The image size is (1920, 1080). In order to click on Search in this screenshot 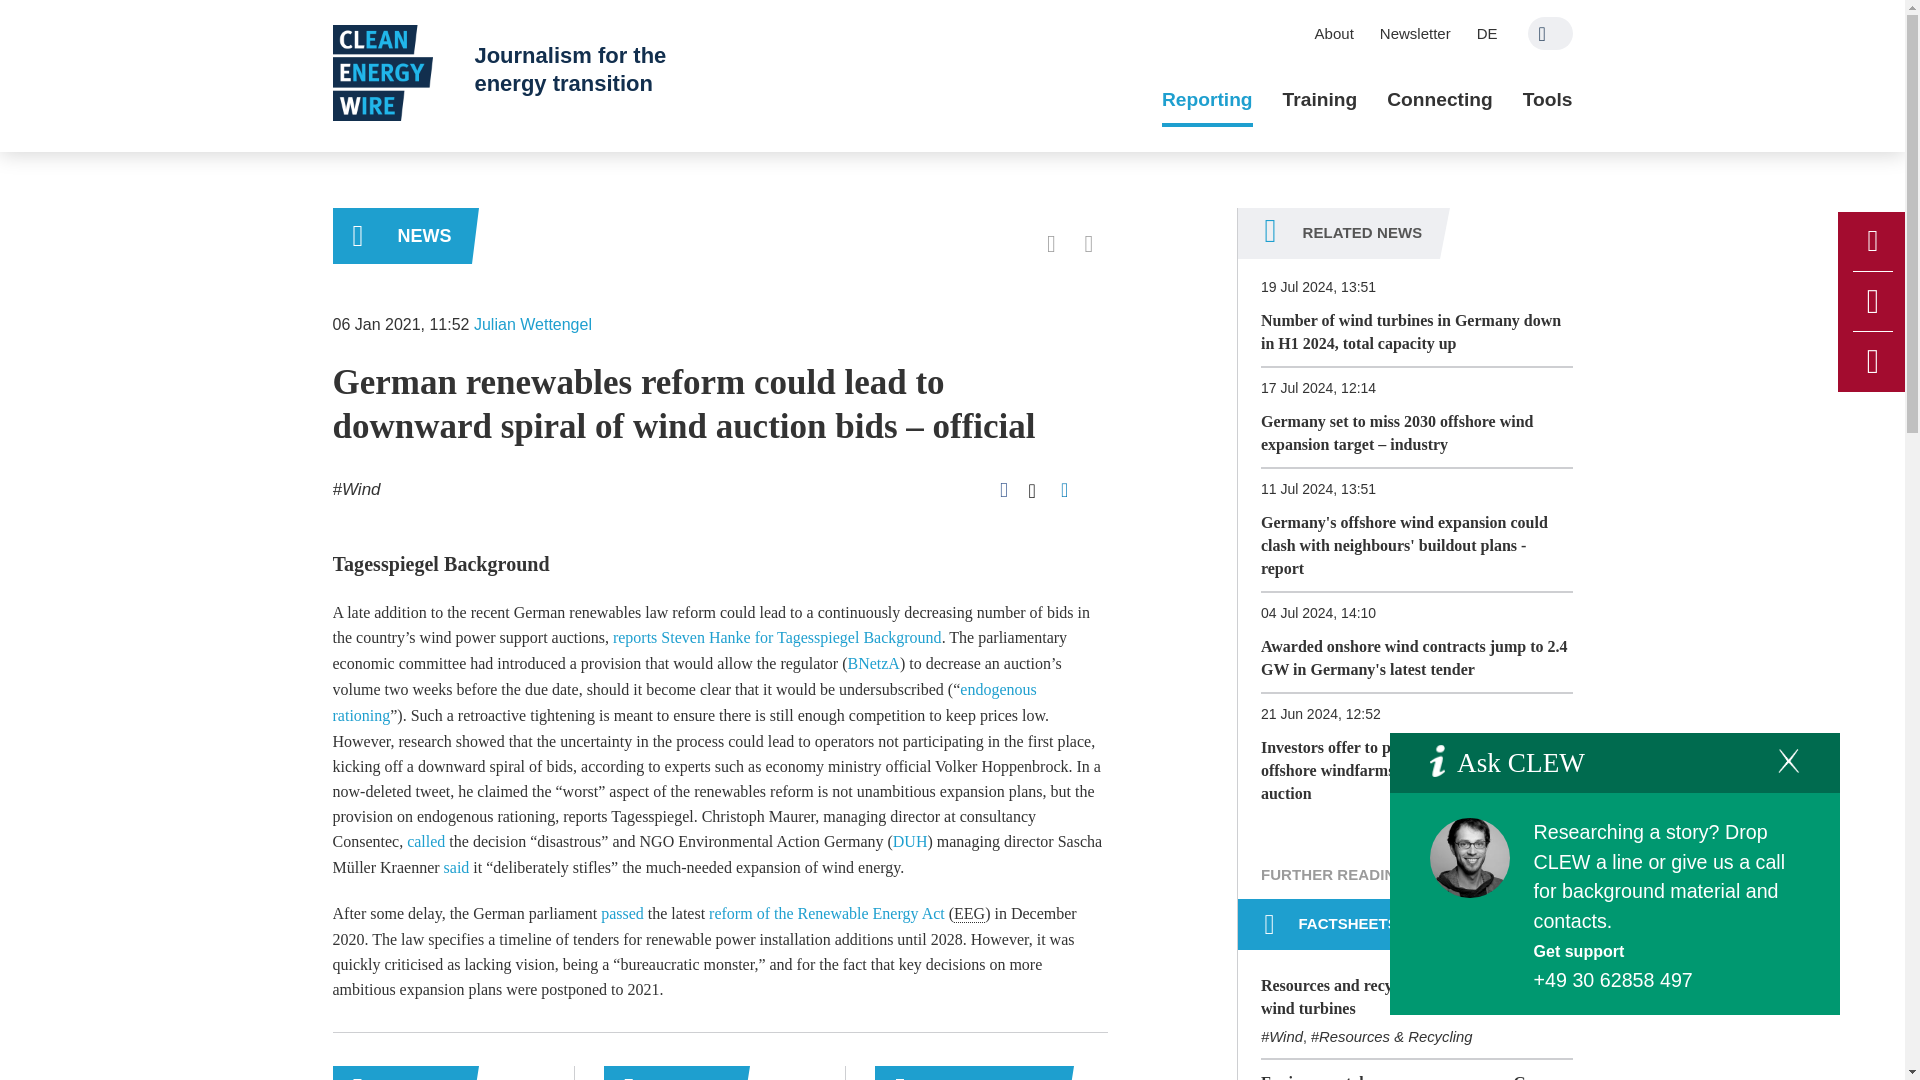, I will do `click(1550, 33)`.